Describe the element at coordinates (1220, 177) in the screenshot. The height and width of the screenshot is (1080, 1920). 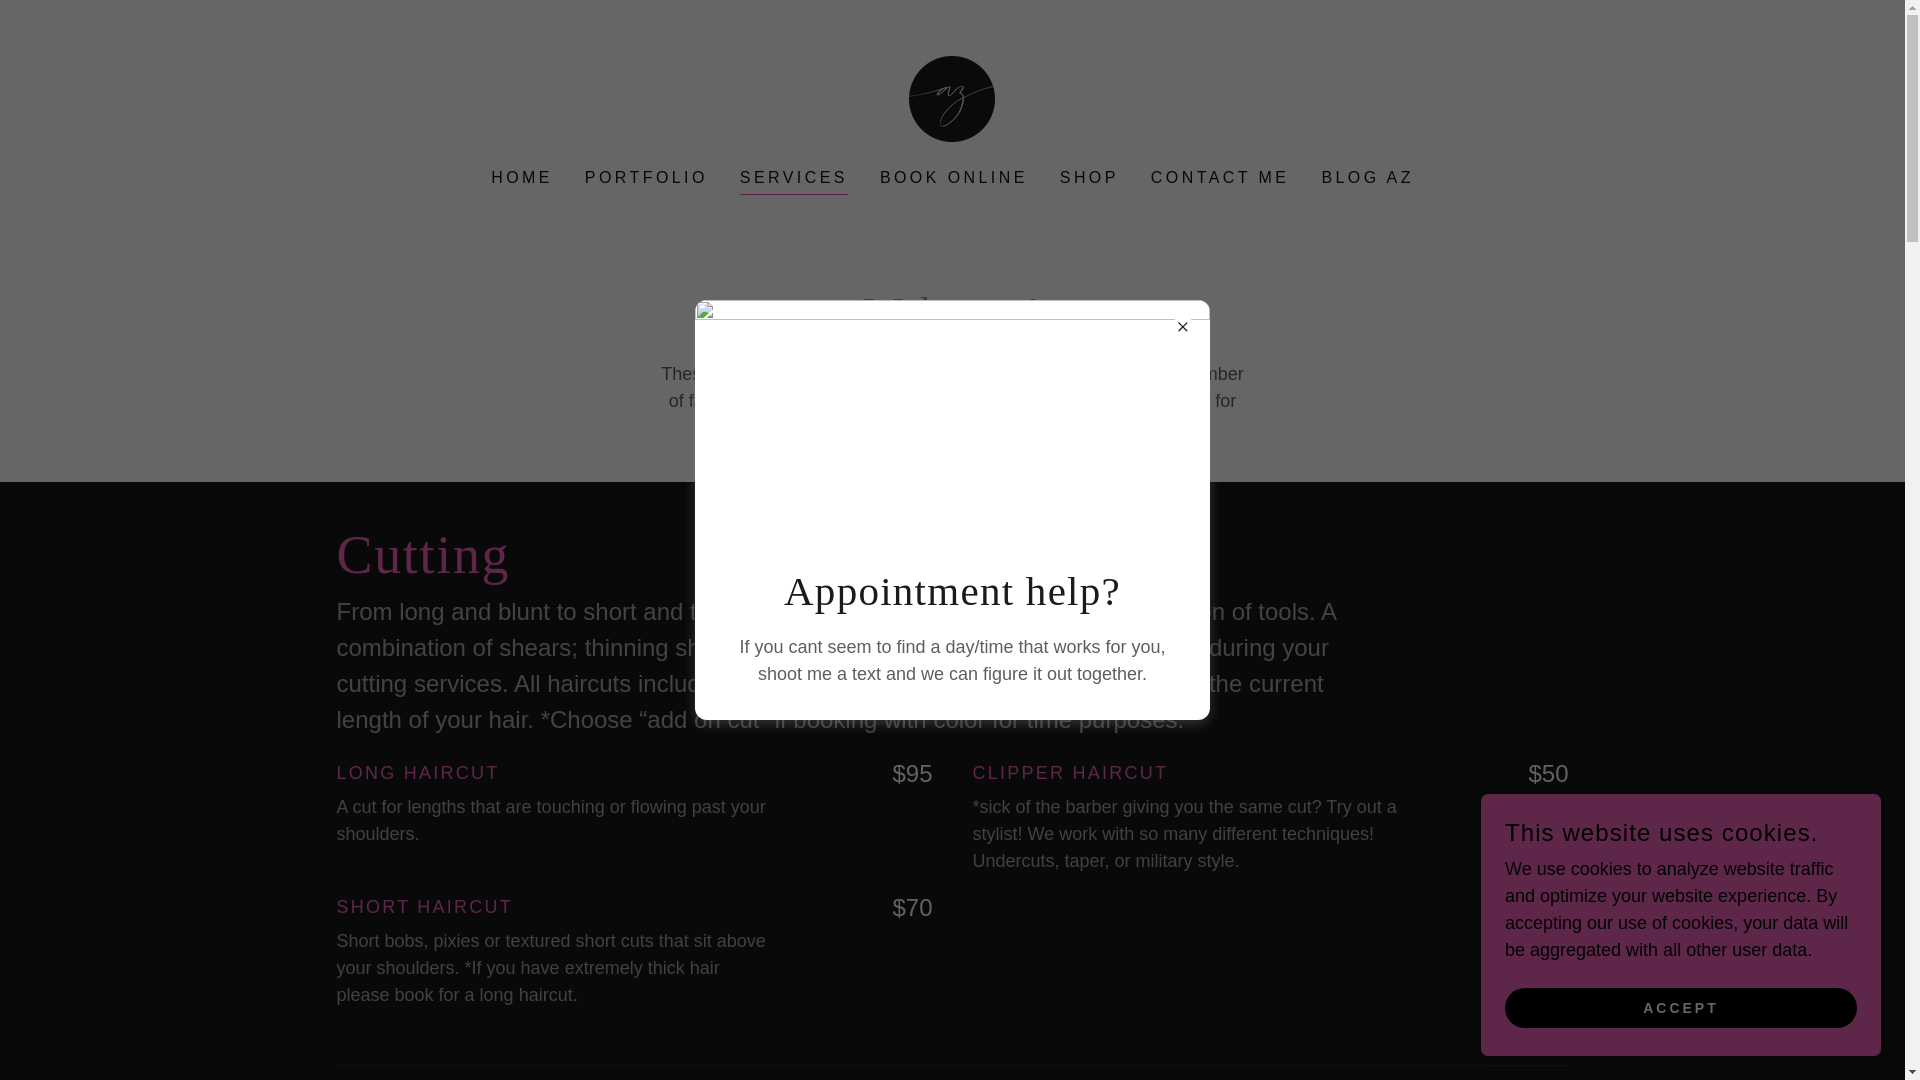
I see `CONTACT ME` at that location.